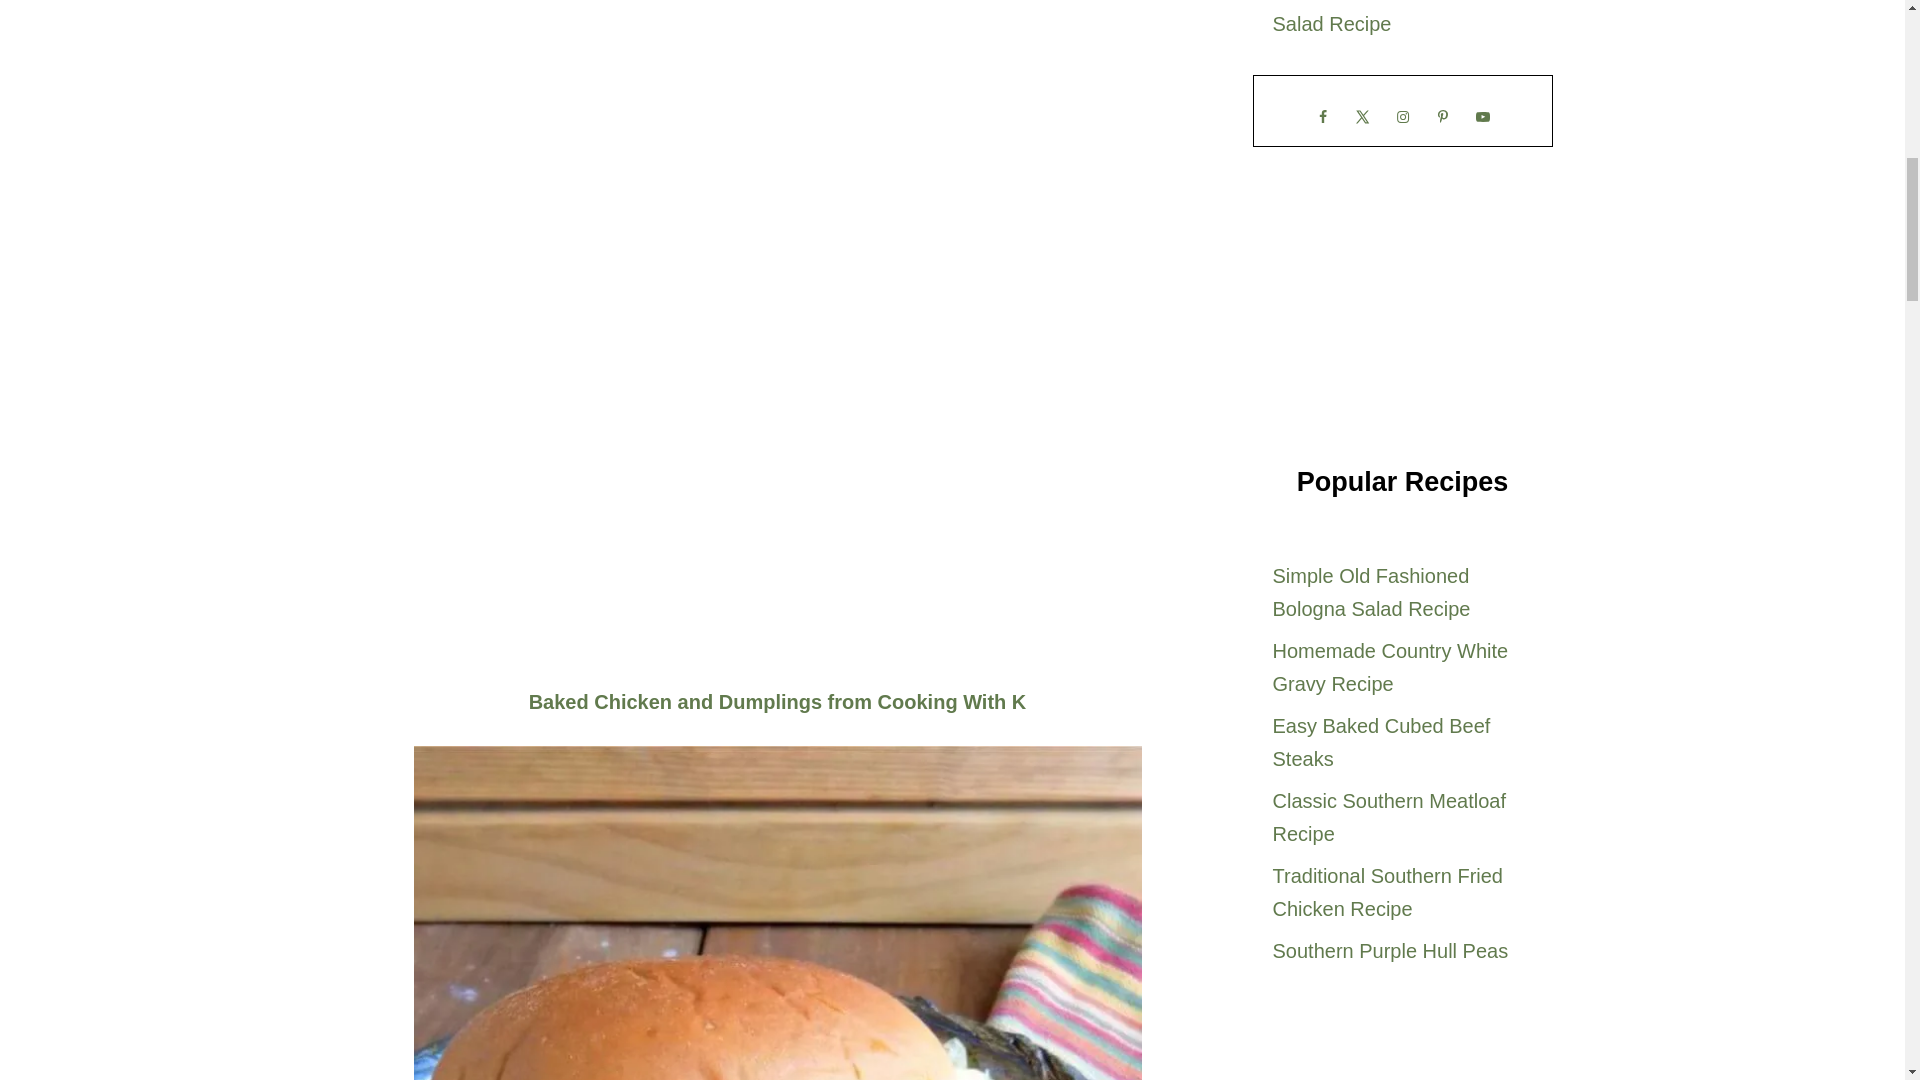 The height and width of the screenshot is (1080, 1920). I want to click on Follow on Facebook, so click(1322, 116).